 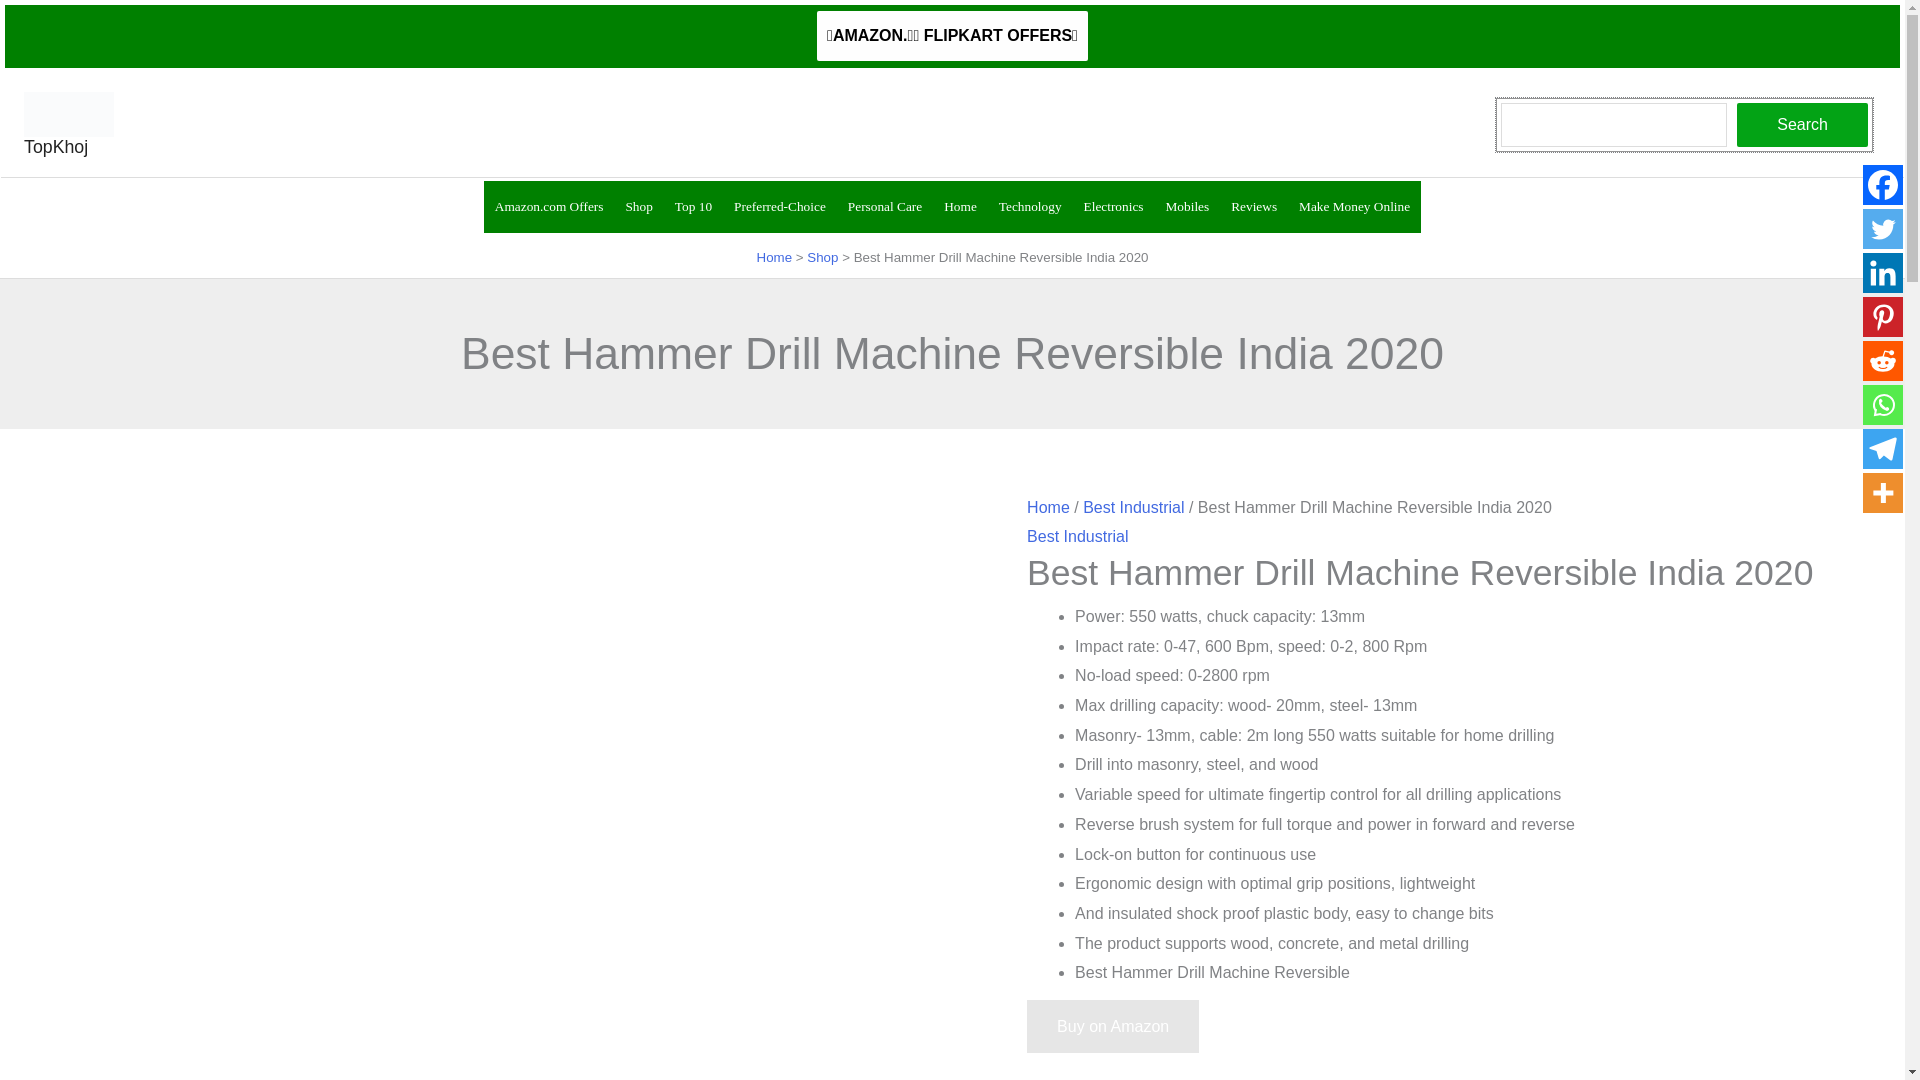 What do you see at coordinates (774, 256) in the screenshot?
I see `Home` at bounding box center [774, 256].